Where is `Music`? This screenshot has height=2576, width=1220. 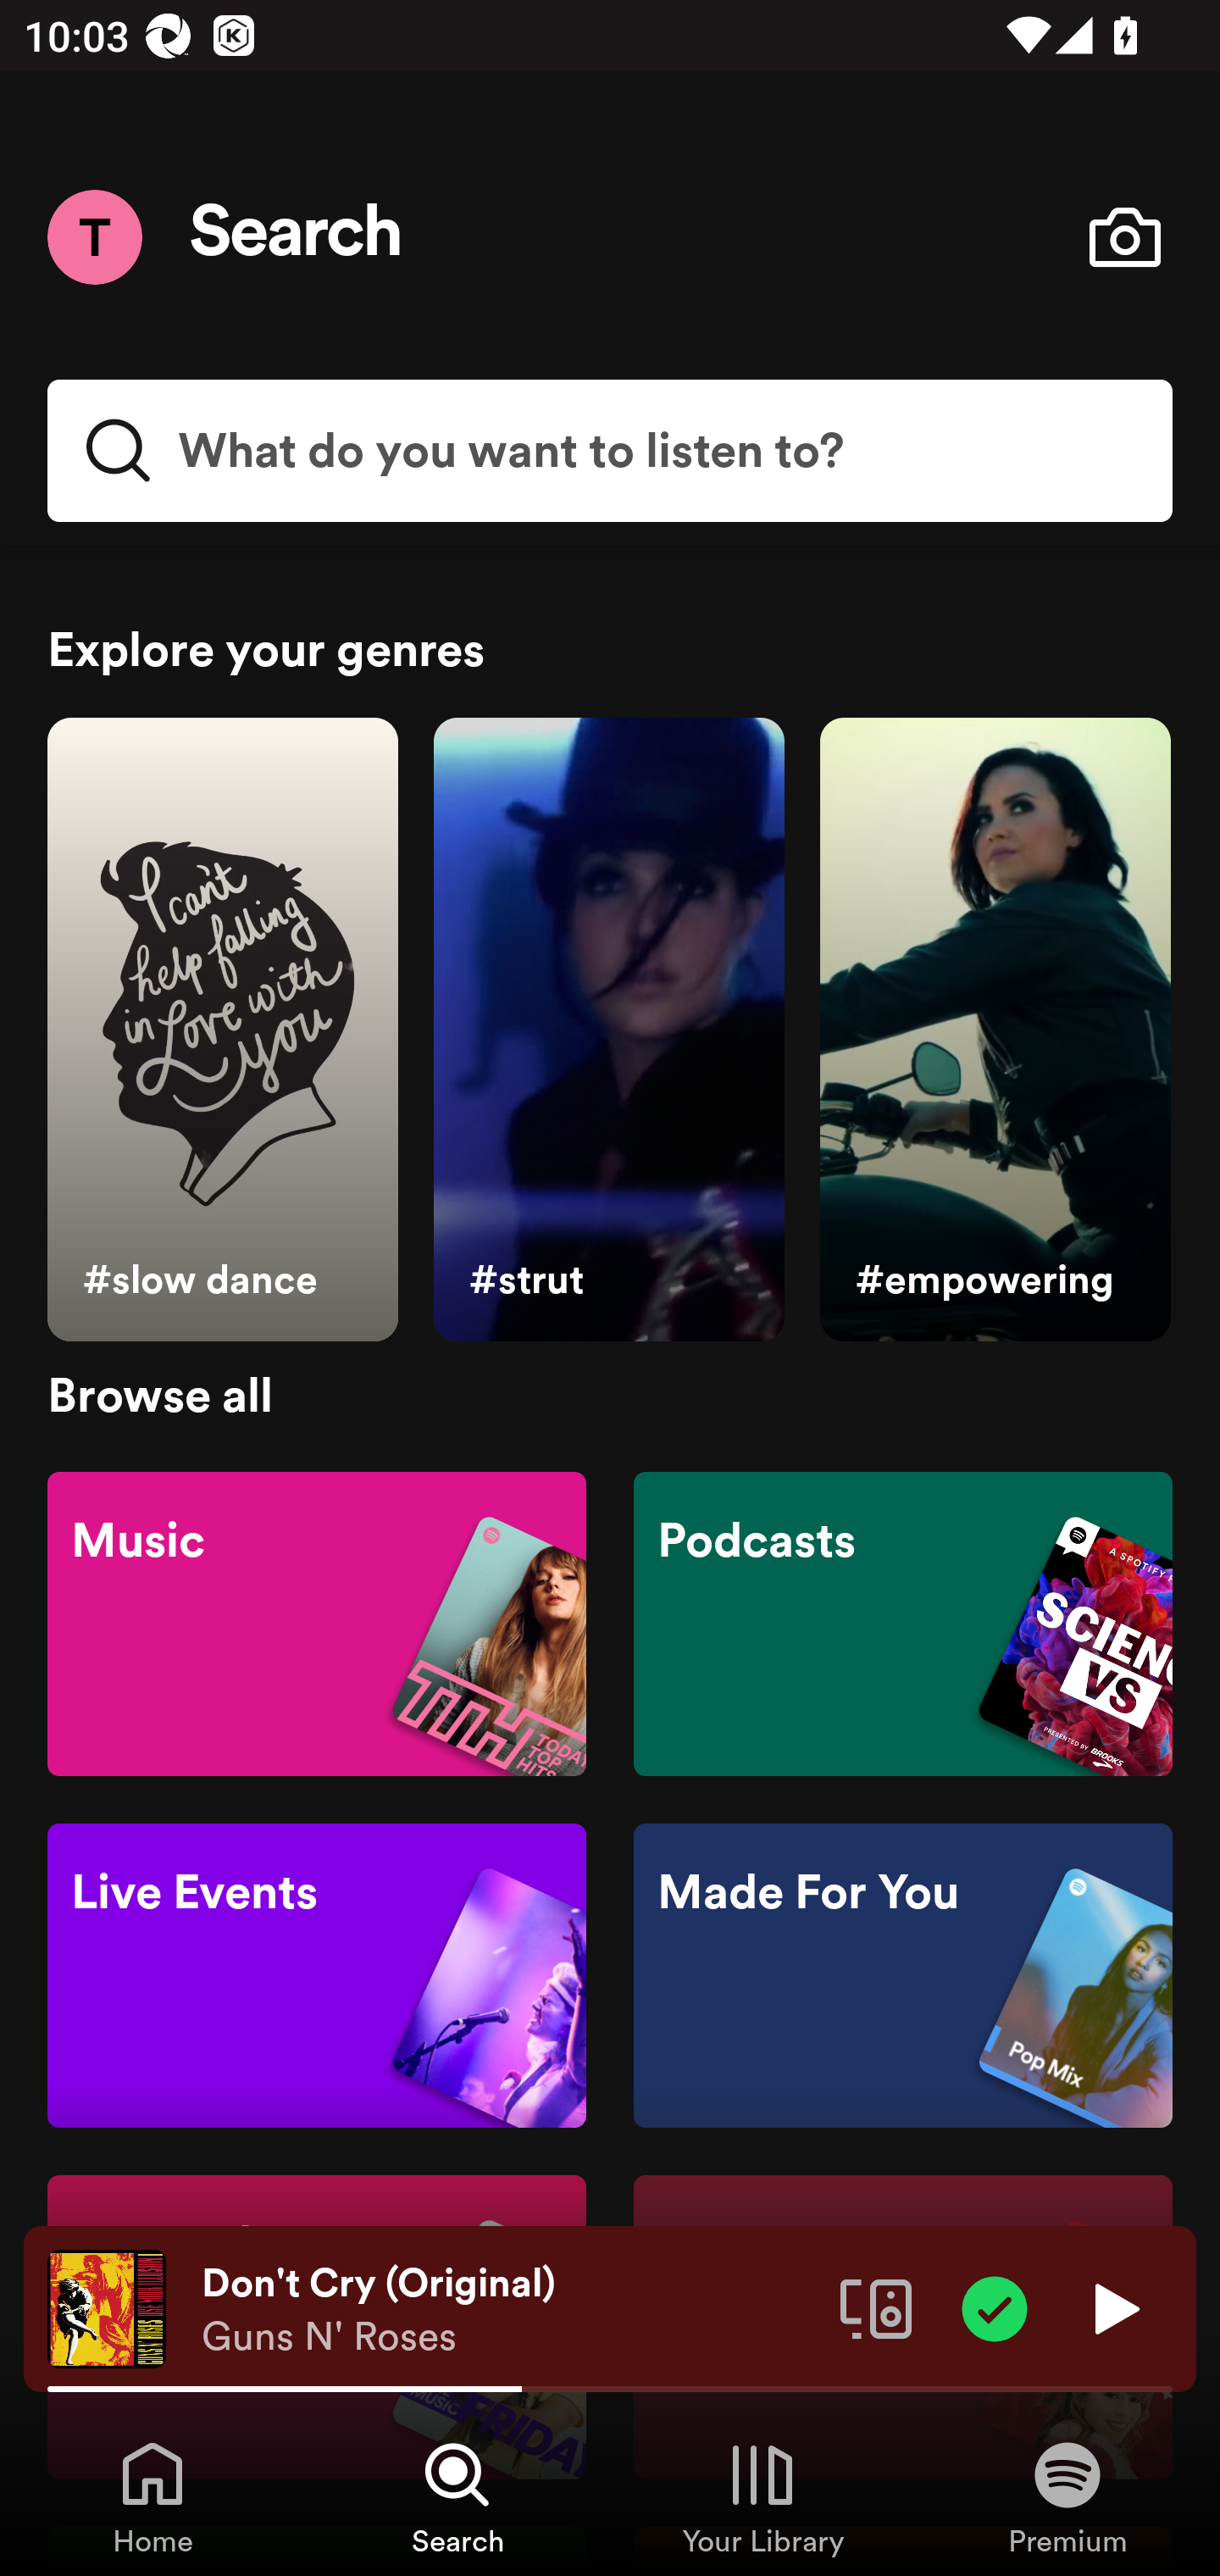
Music is located at coordinates (317, 1622).